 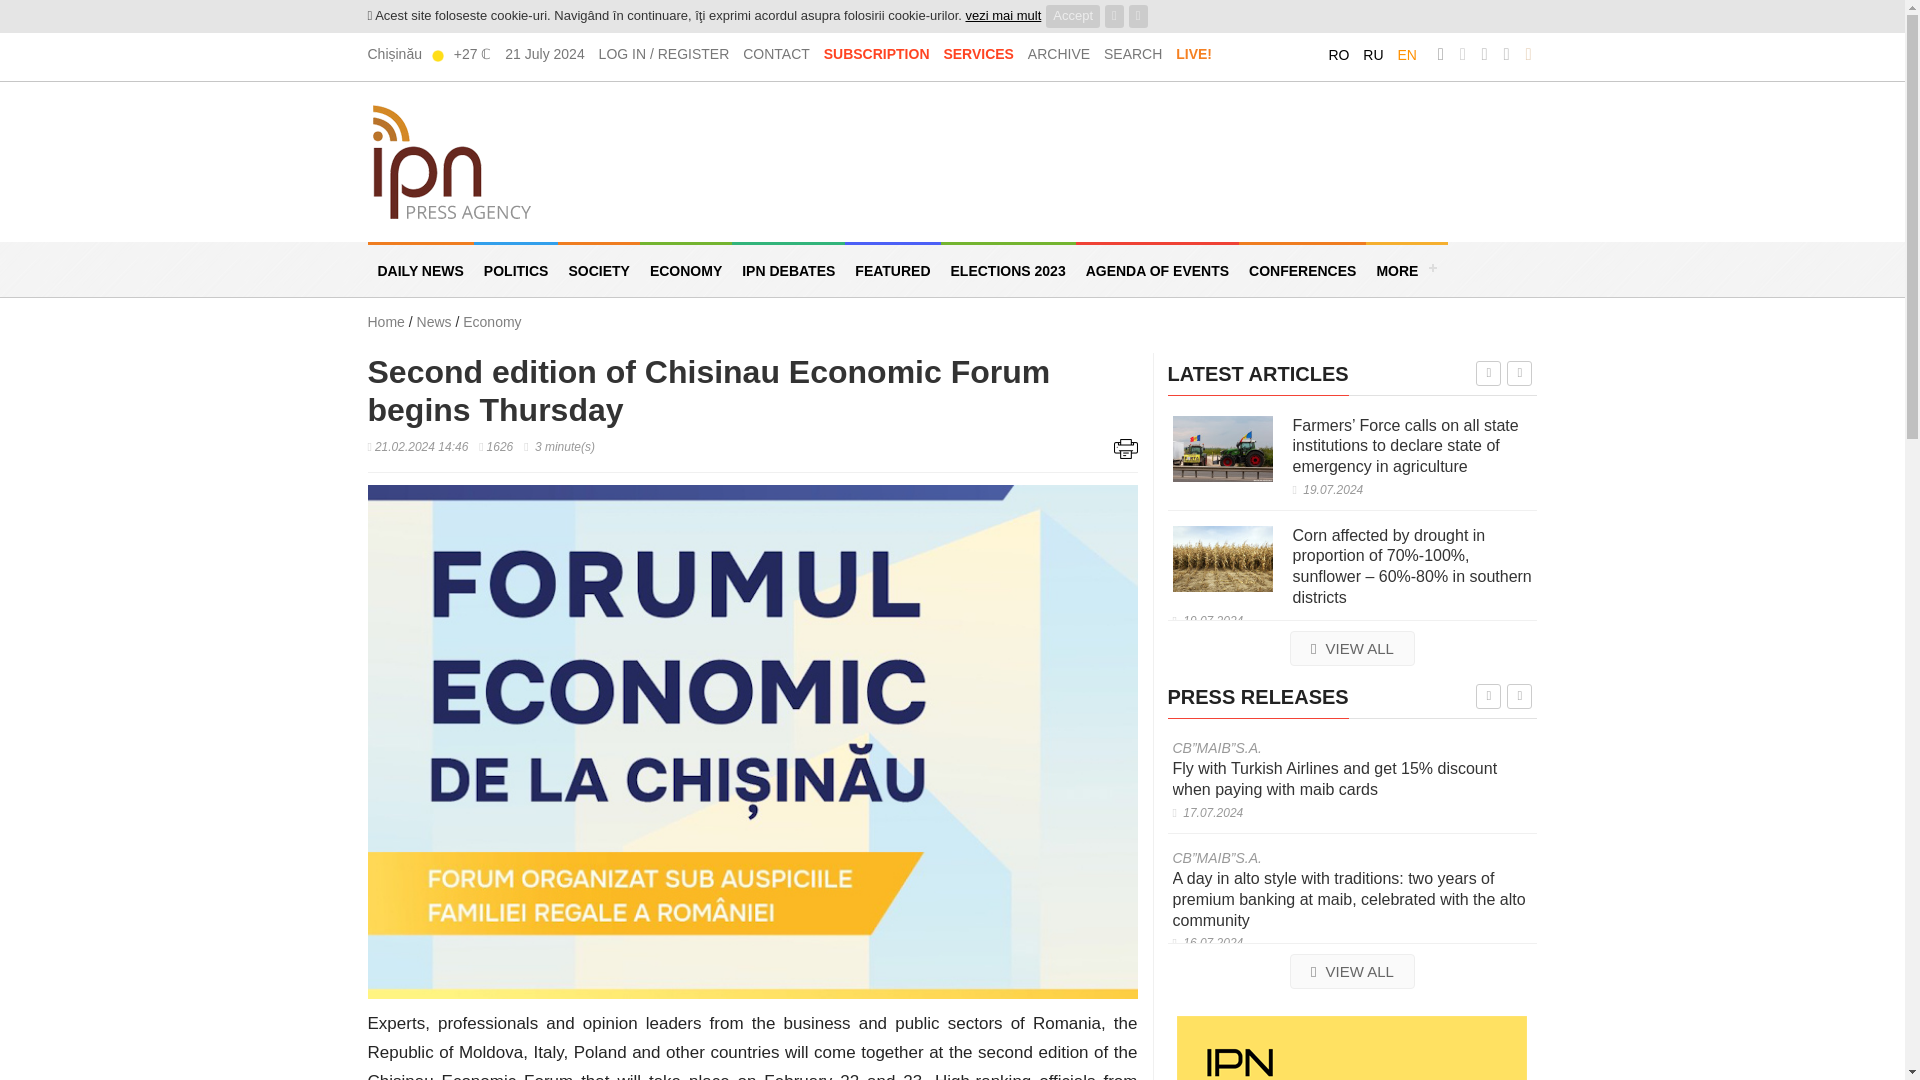 What do you see at coordinates (421, 269) in the screenshot?
I see `DAILY NEWS` at bounding box center [421, 269].